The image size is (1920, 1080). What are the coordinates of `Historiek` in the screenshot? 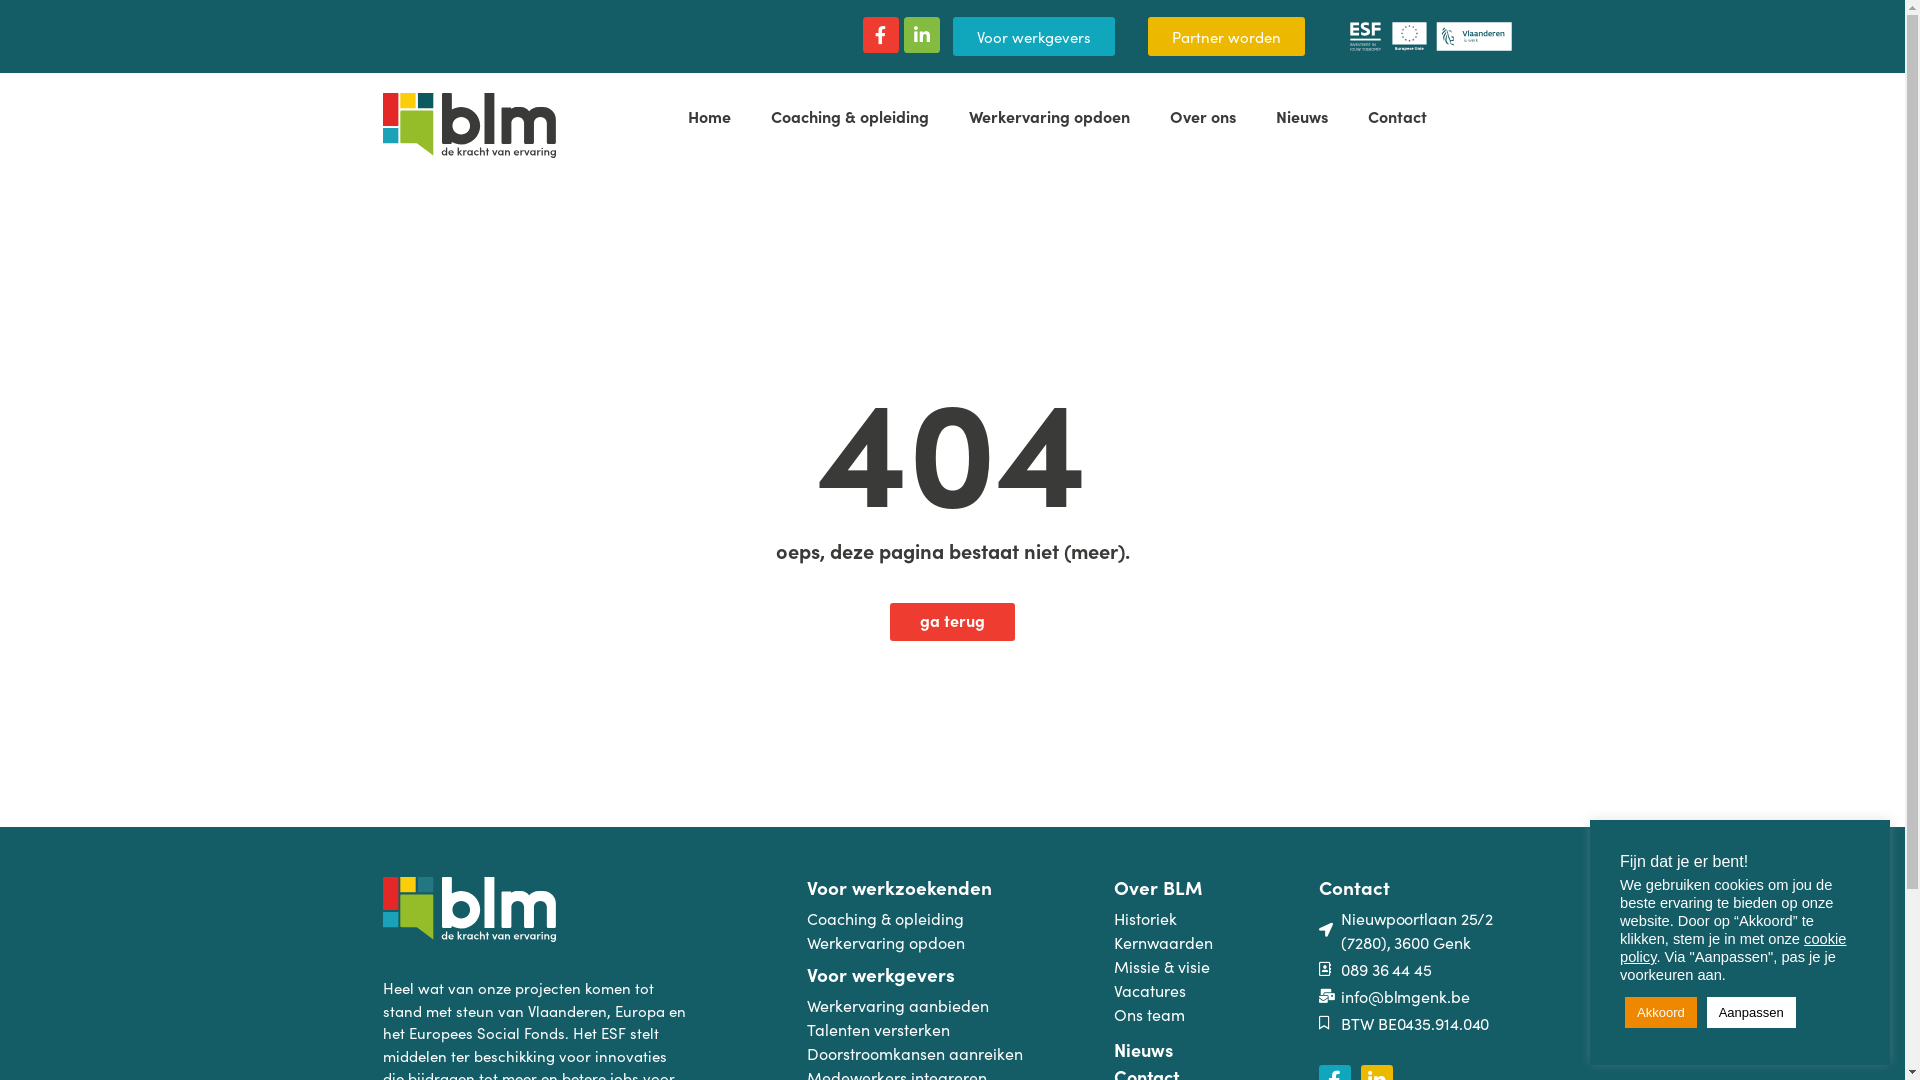 It's located at (1216, 918).